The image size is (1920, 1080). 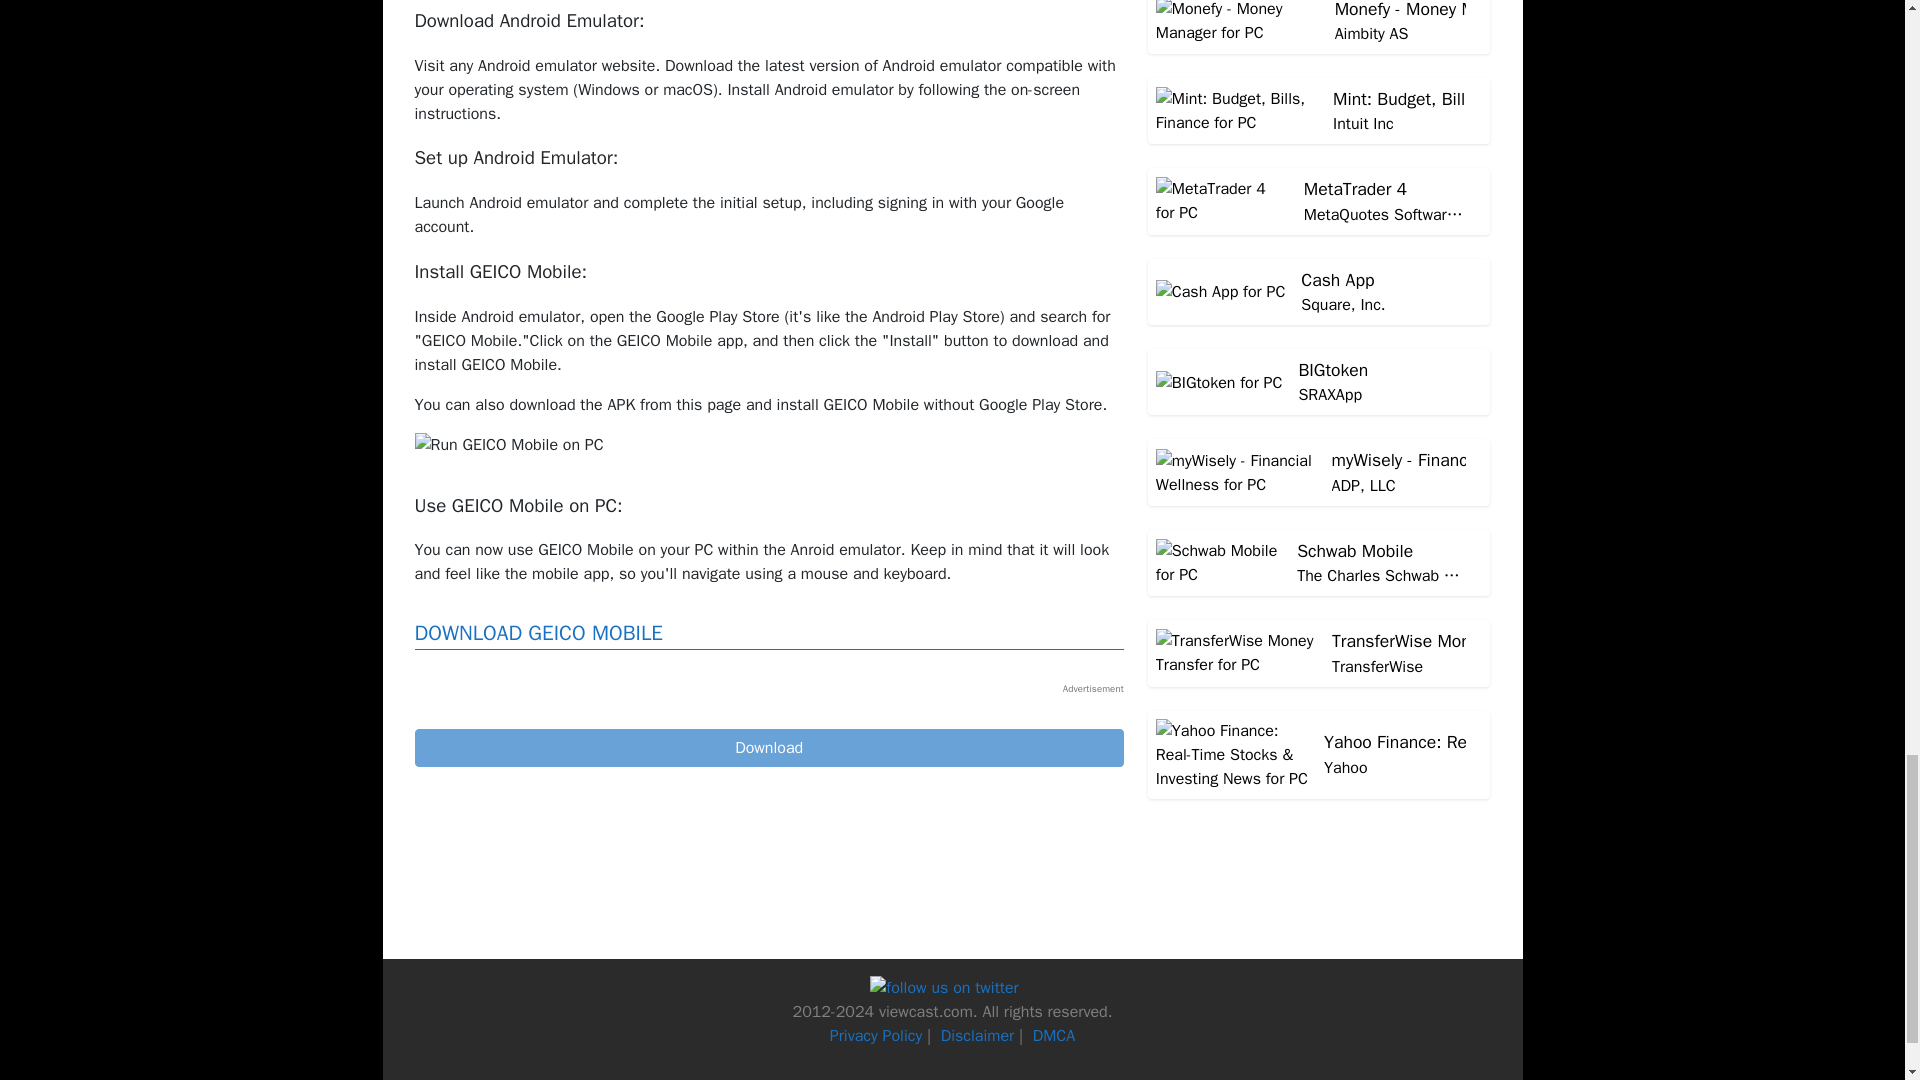 What do you see at coordinates (508, 444) in the screenshot?
I see `Run GEICO Mobile on PC` at bounding box center [508, 444].